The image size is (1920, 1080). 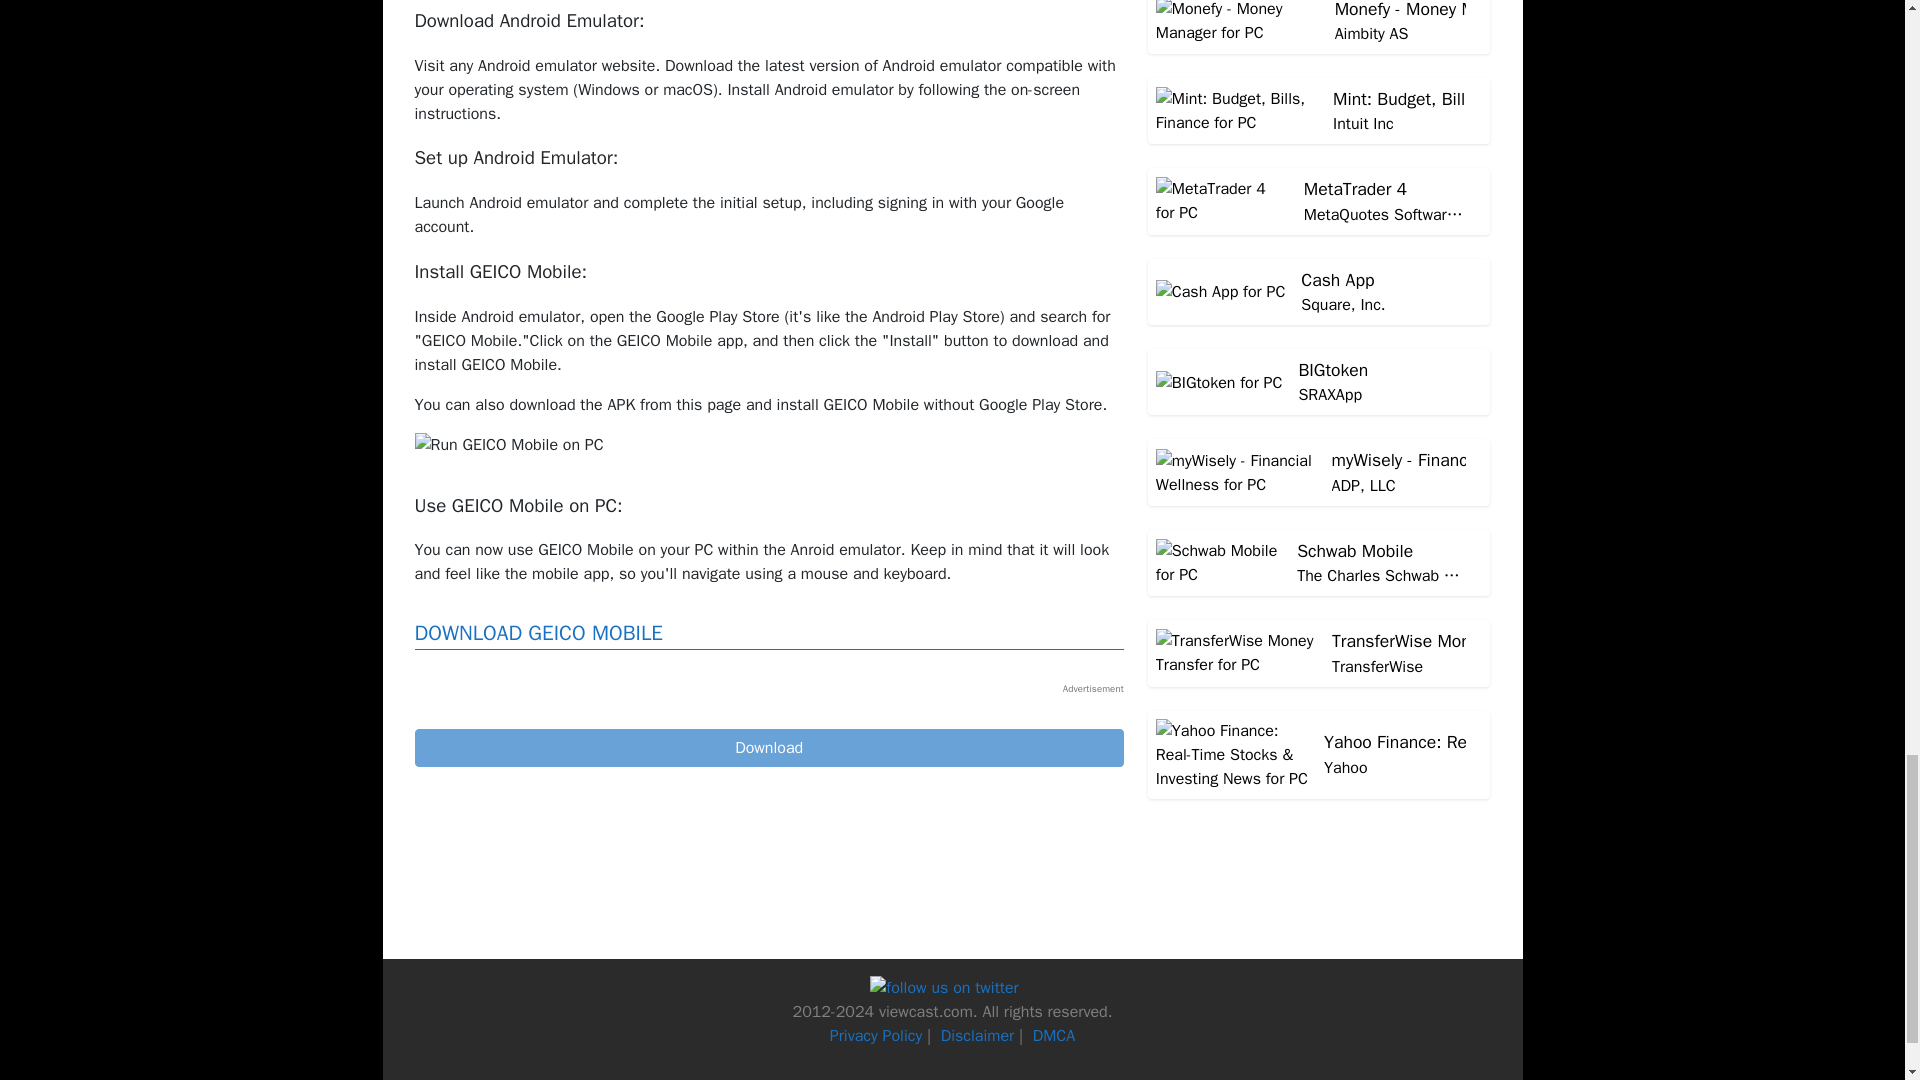 What do you see at coordinates (508, 444) in the screenshot?
I see `Run GEICO Mobile on PC` at bounding box center [508, 444].